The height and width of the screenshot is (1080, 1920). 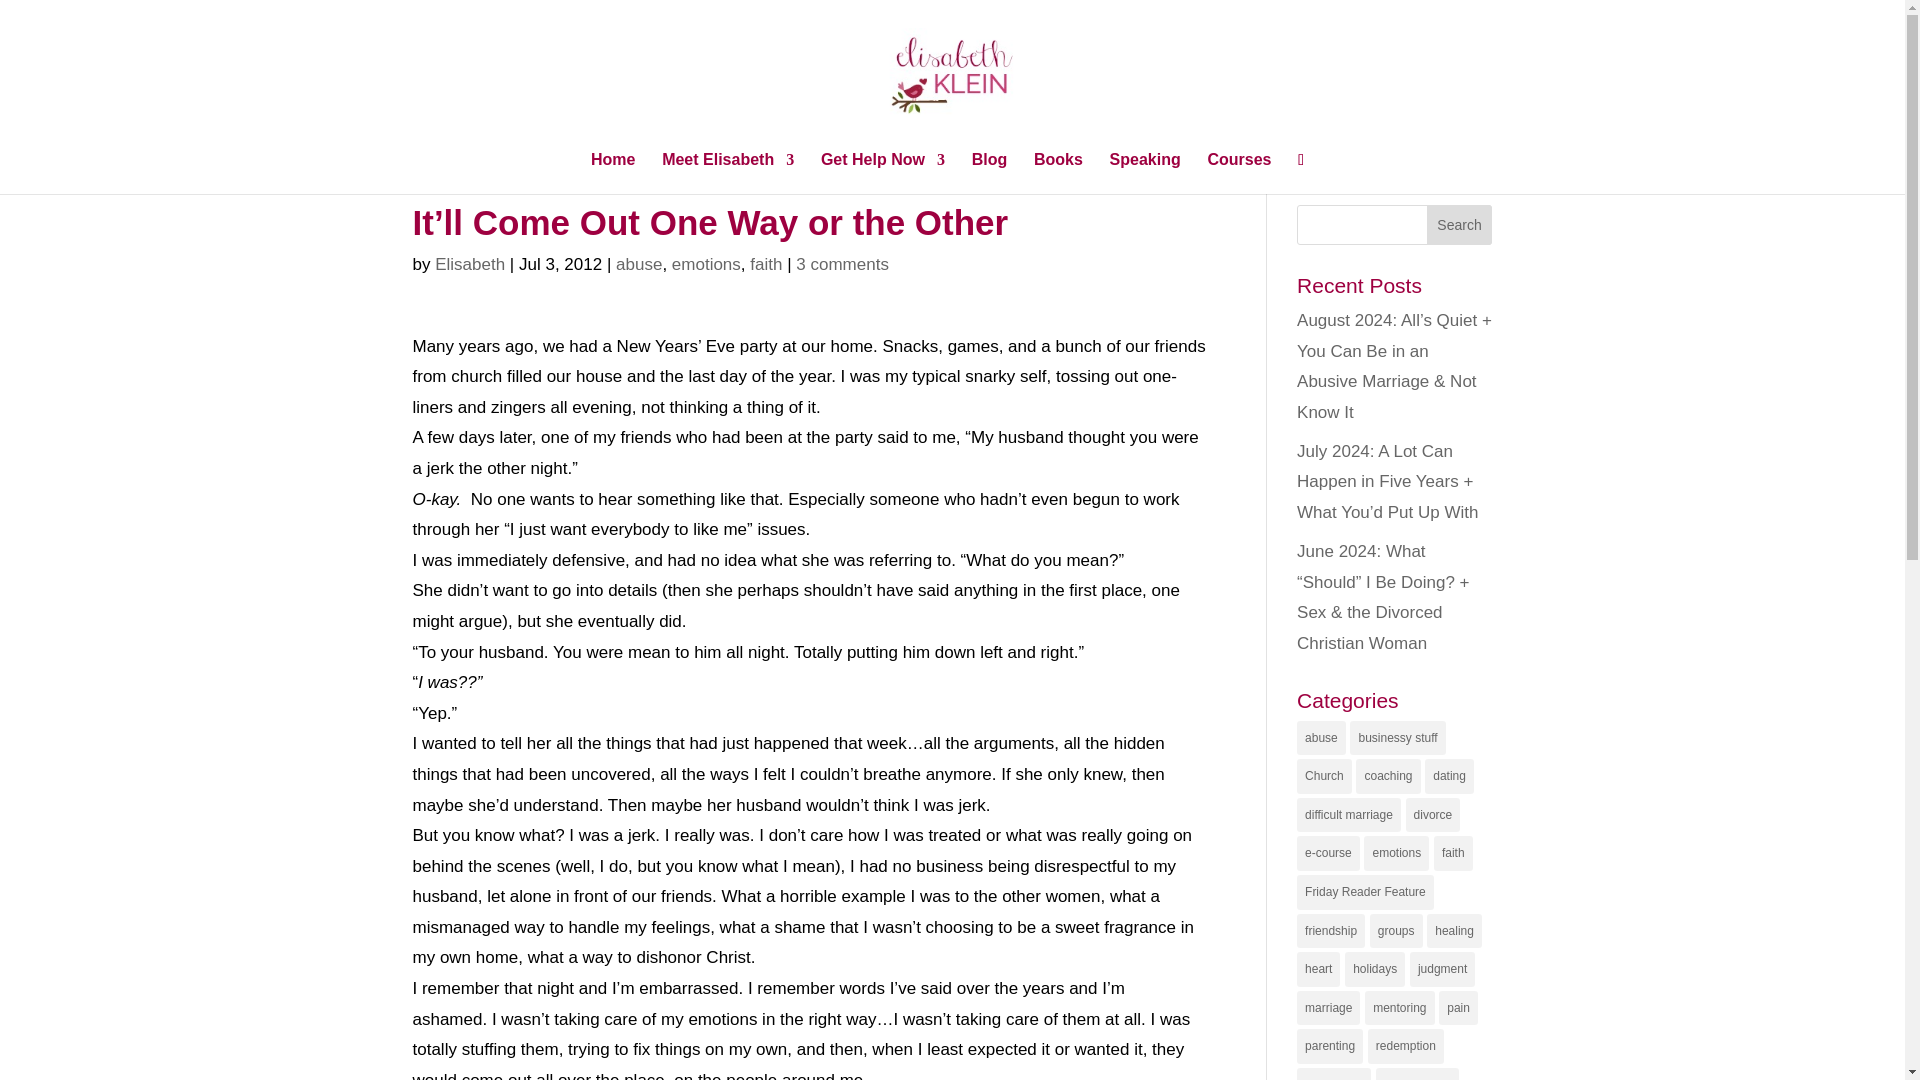 I want to click on Search, so click(x=1460, y=225).